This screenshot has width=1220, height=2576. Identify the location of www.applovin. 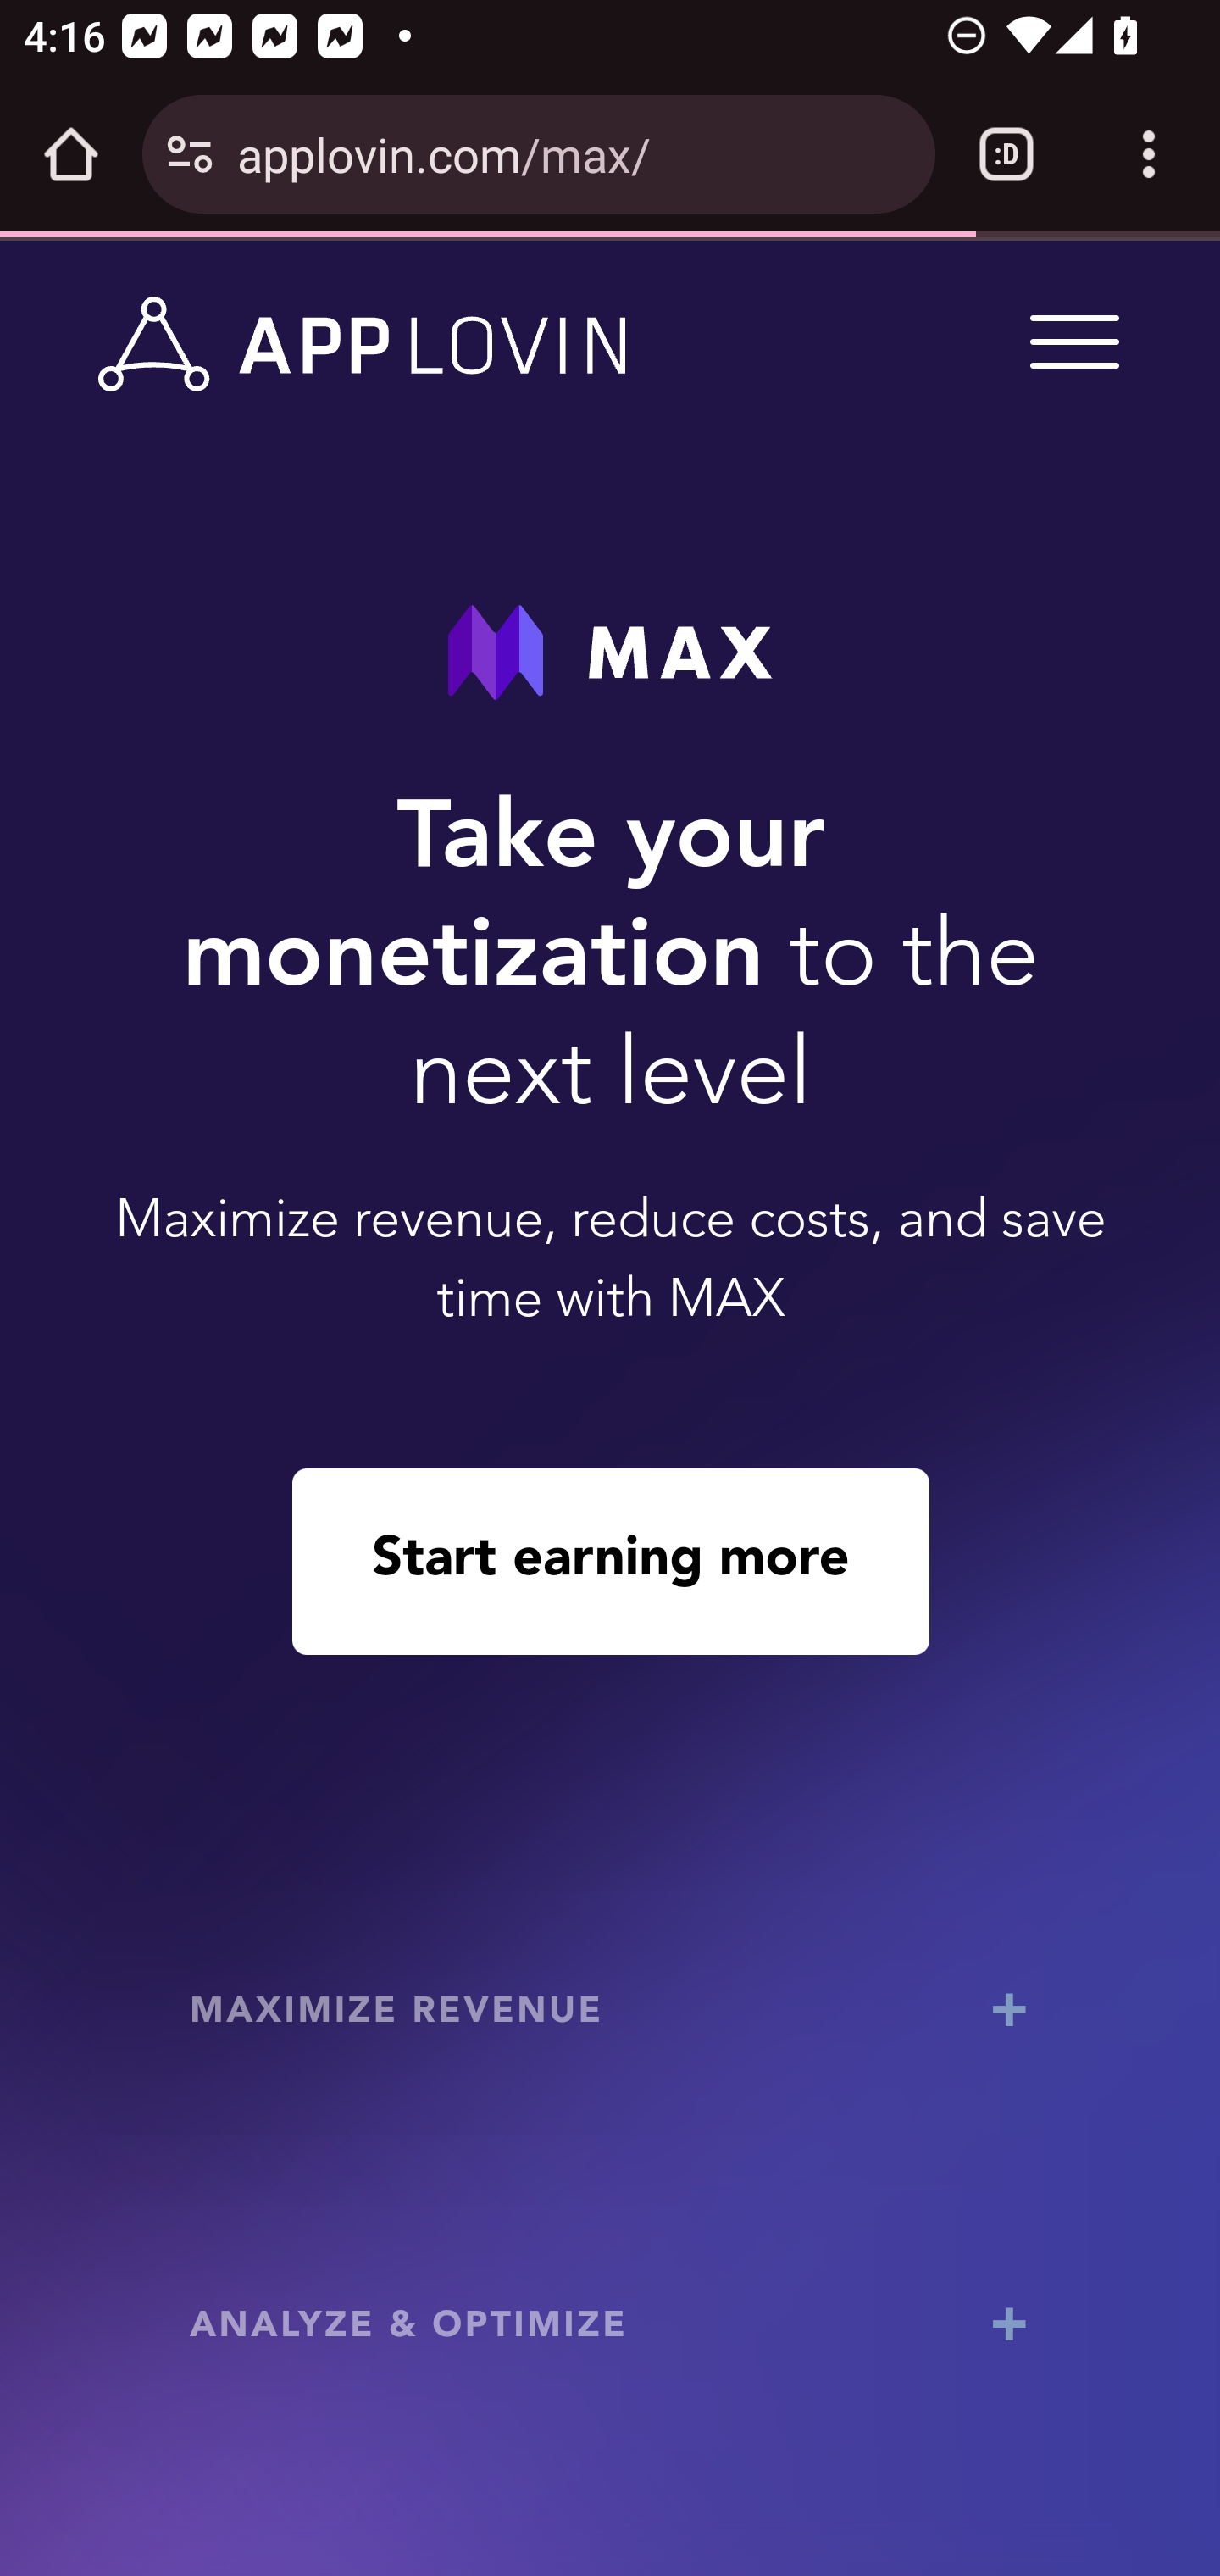
(363, 345).